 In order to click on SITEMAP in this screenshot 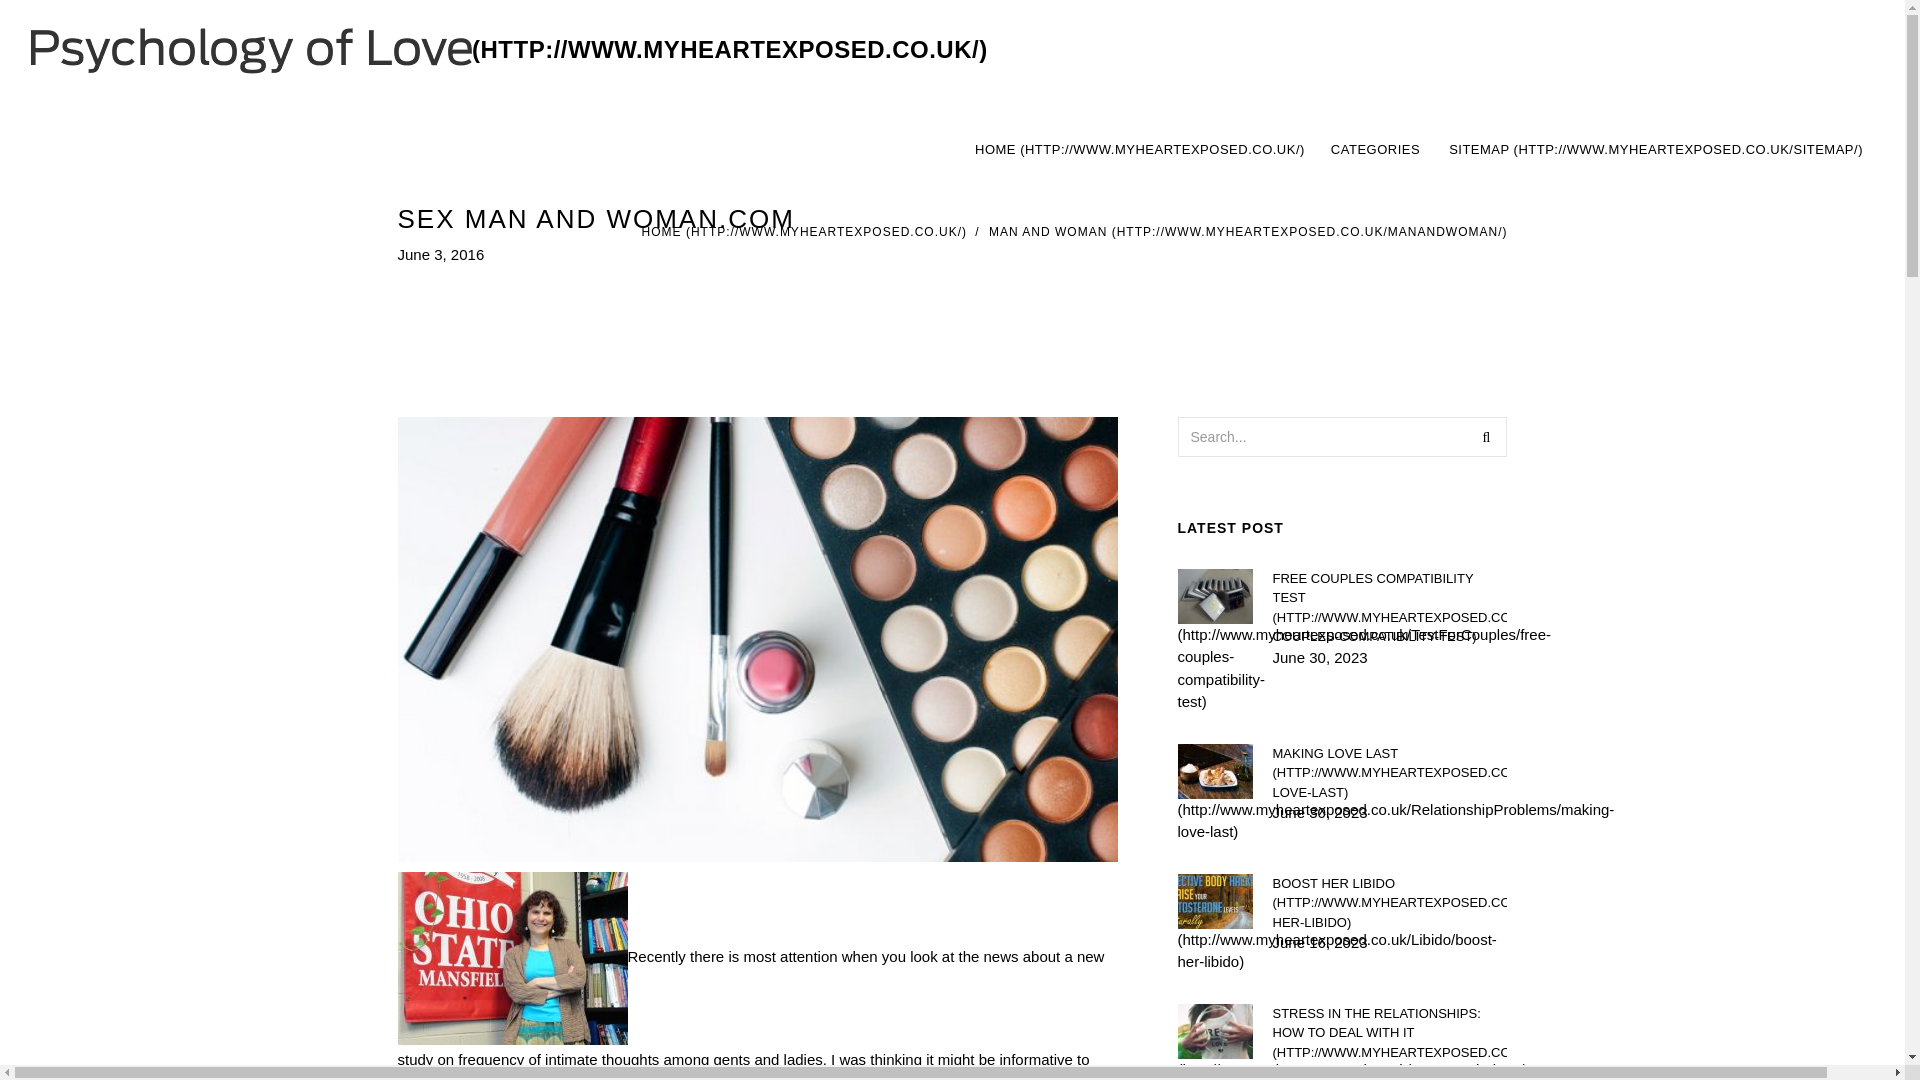, I will do `click(1389, 774)`.